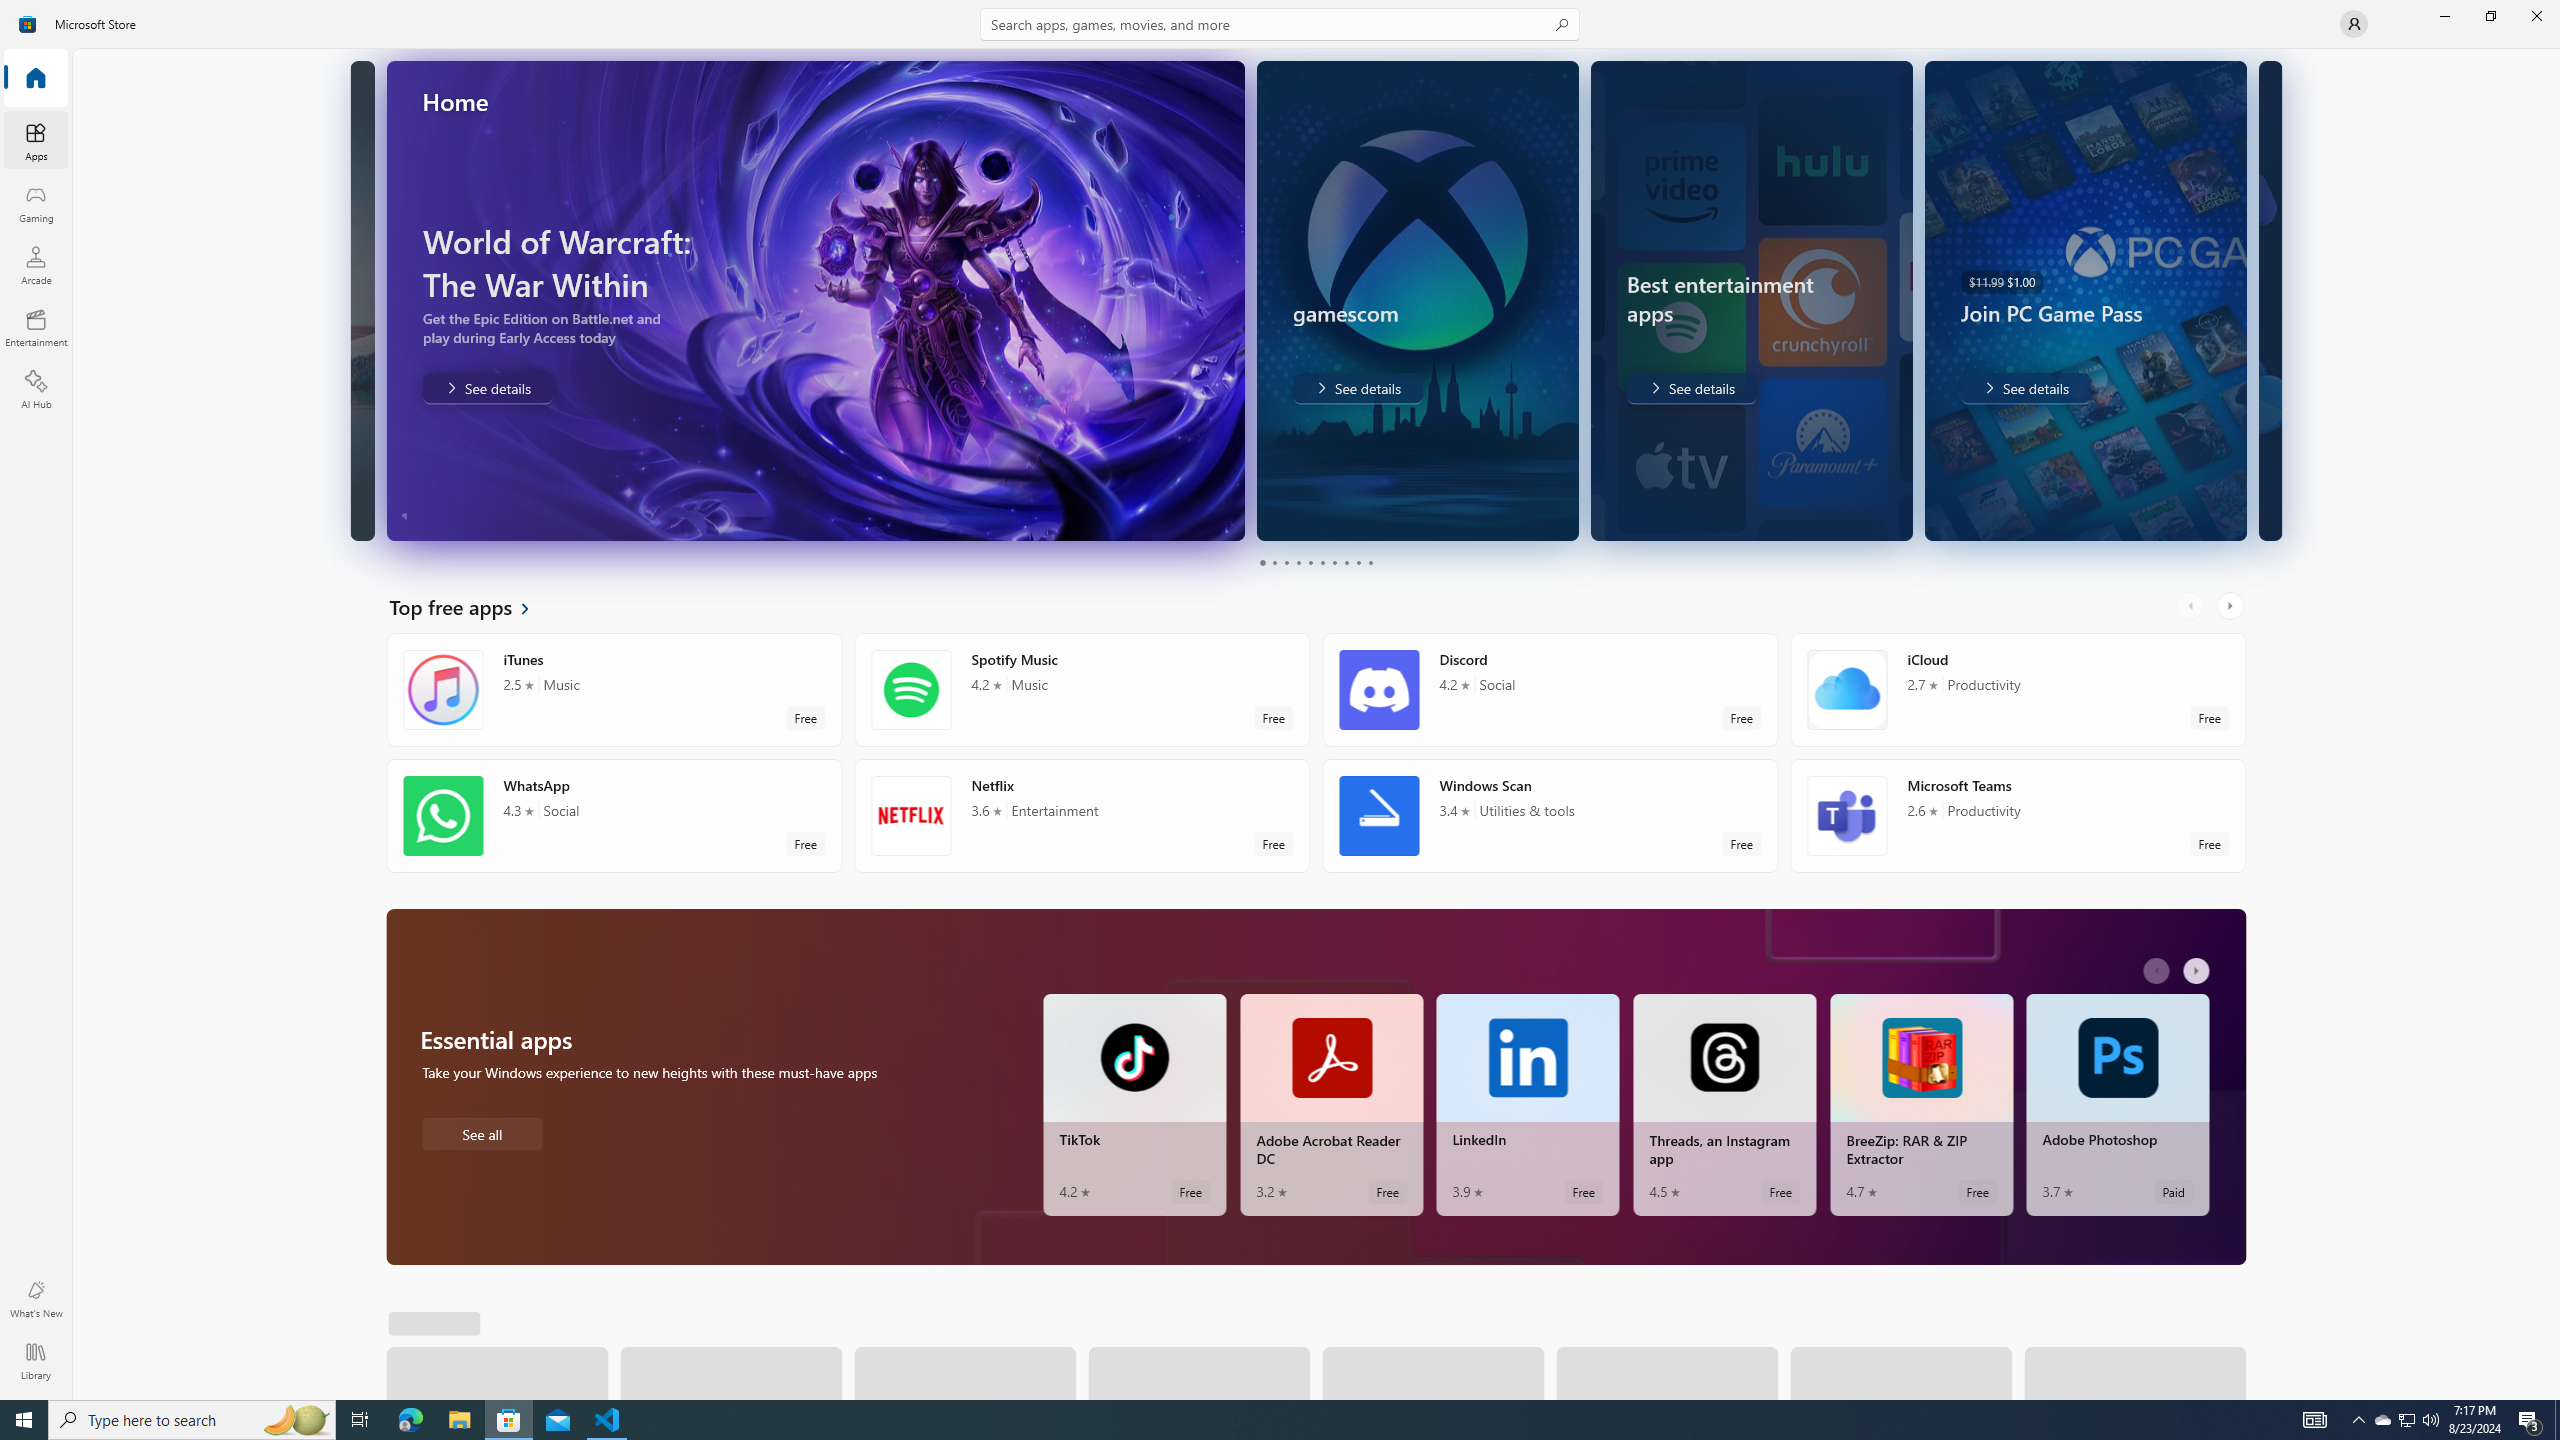 This screenshot has height=1440, width=2560. What do you see at coordinates (2536, 16) in the screenshot?
I see `Close Microsoft Store` at bounding box center [2536, 16].